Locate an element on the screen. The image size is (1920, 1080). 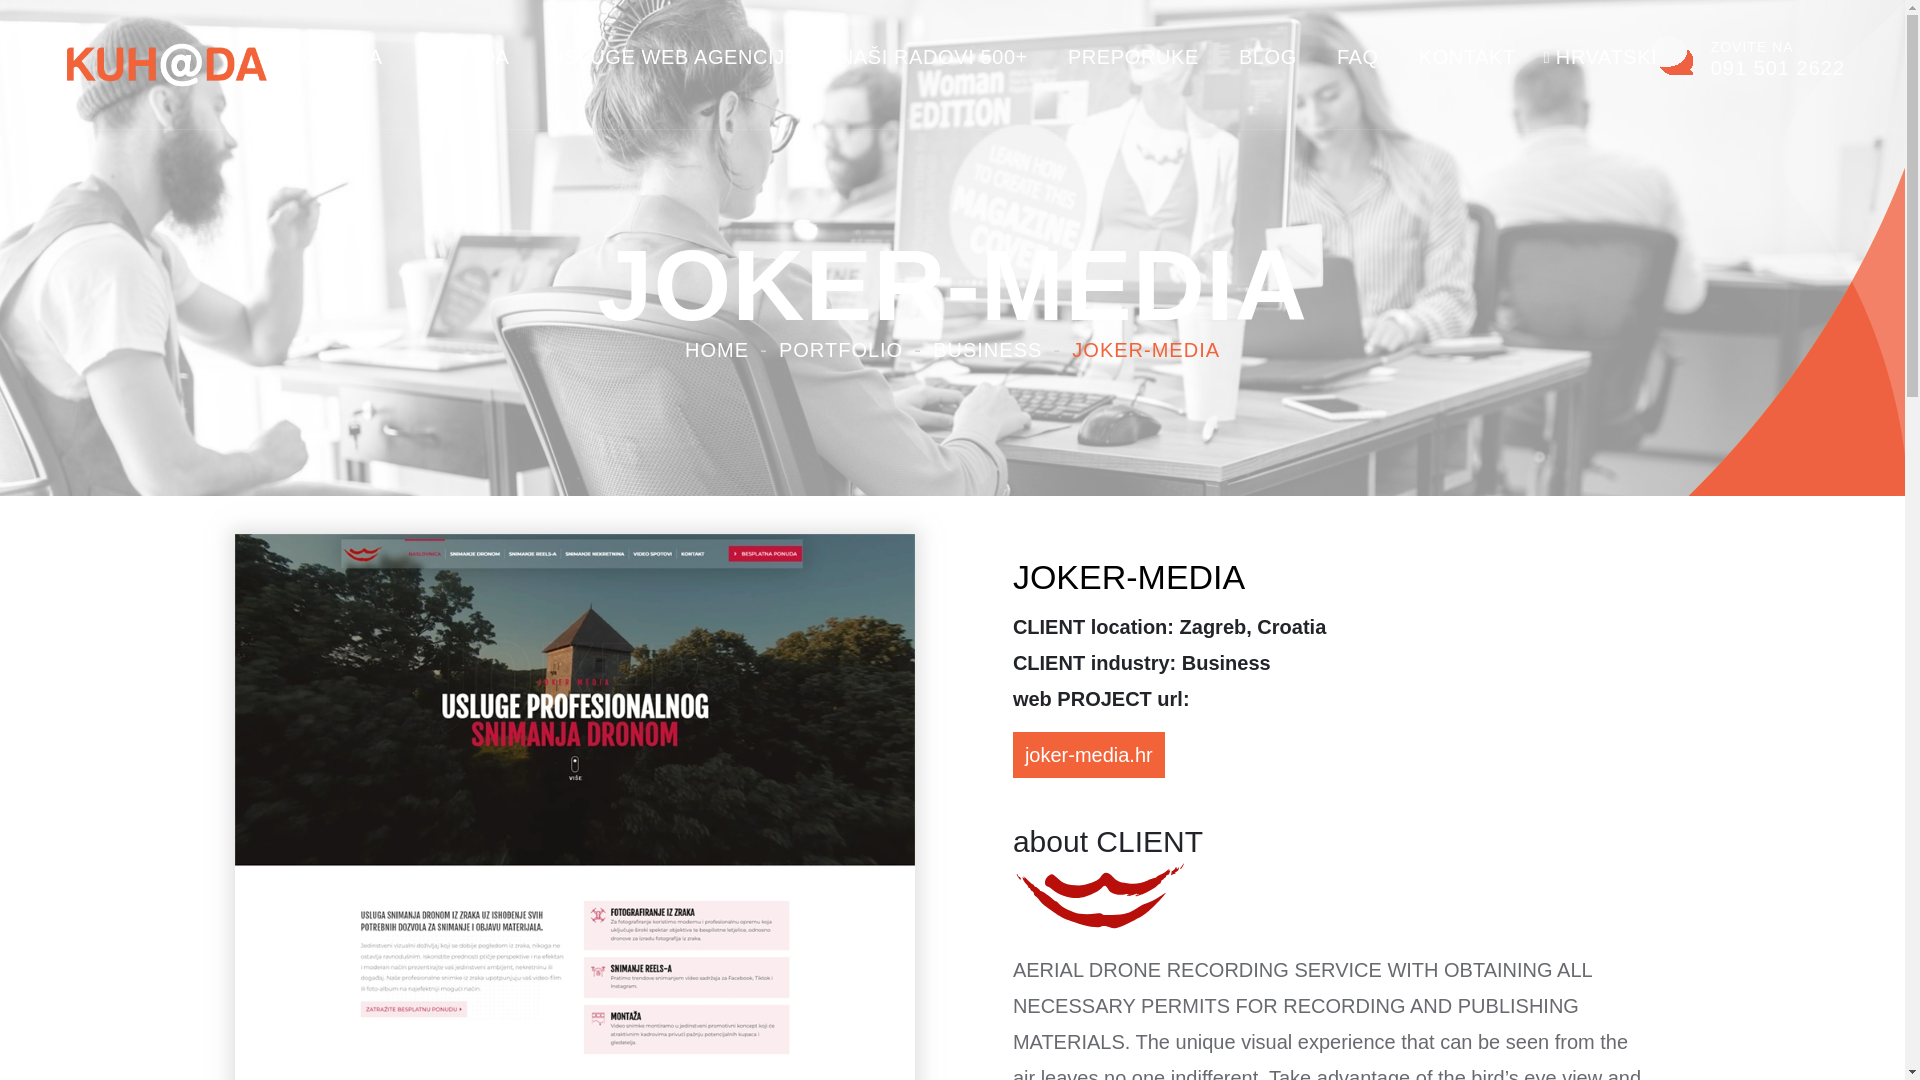
BLOG is located at coordinates (1132, 57).